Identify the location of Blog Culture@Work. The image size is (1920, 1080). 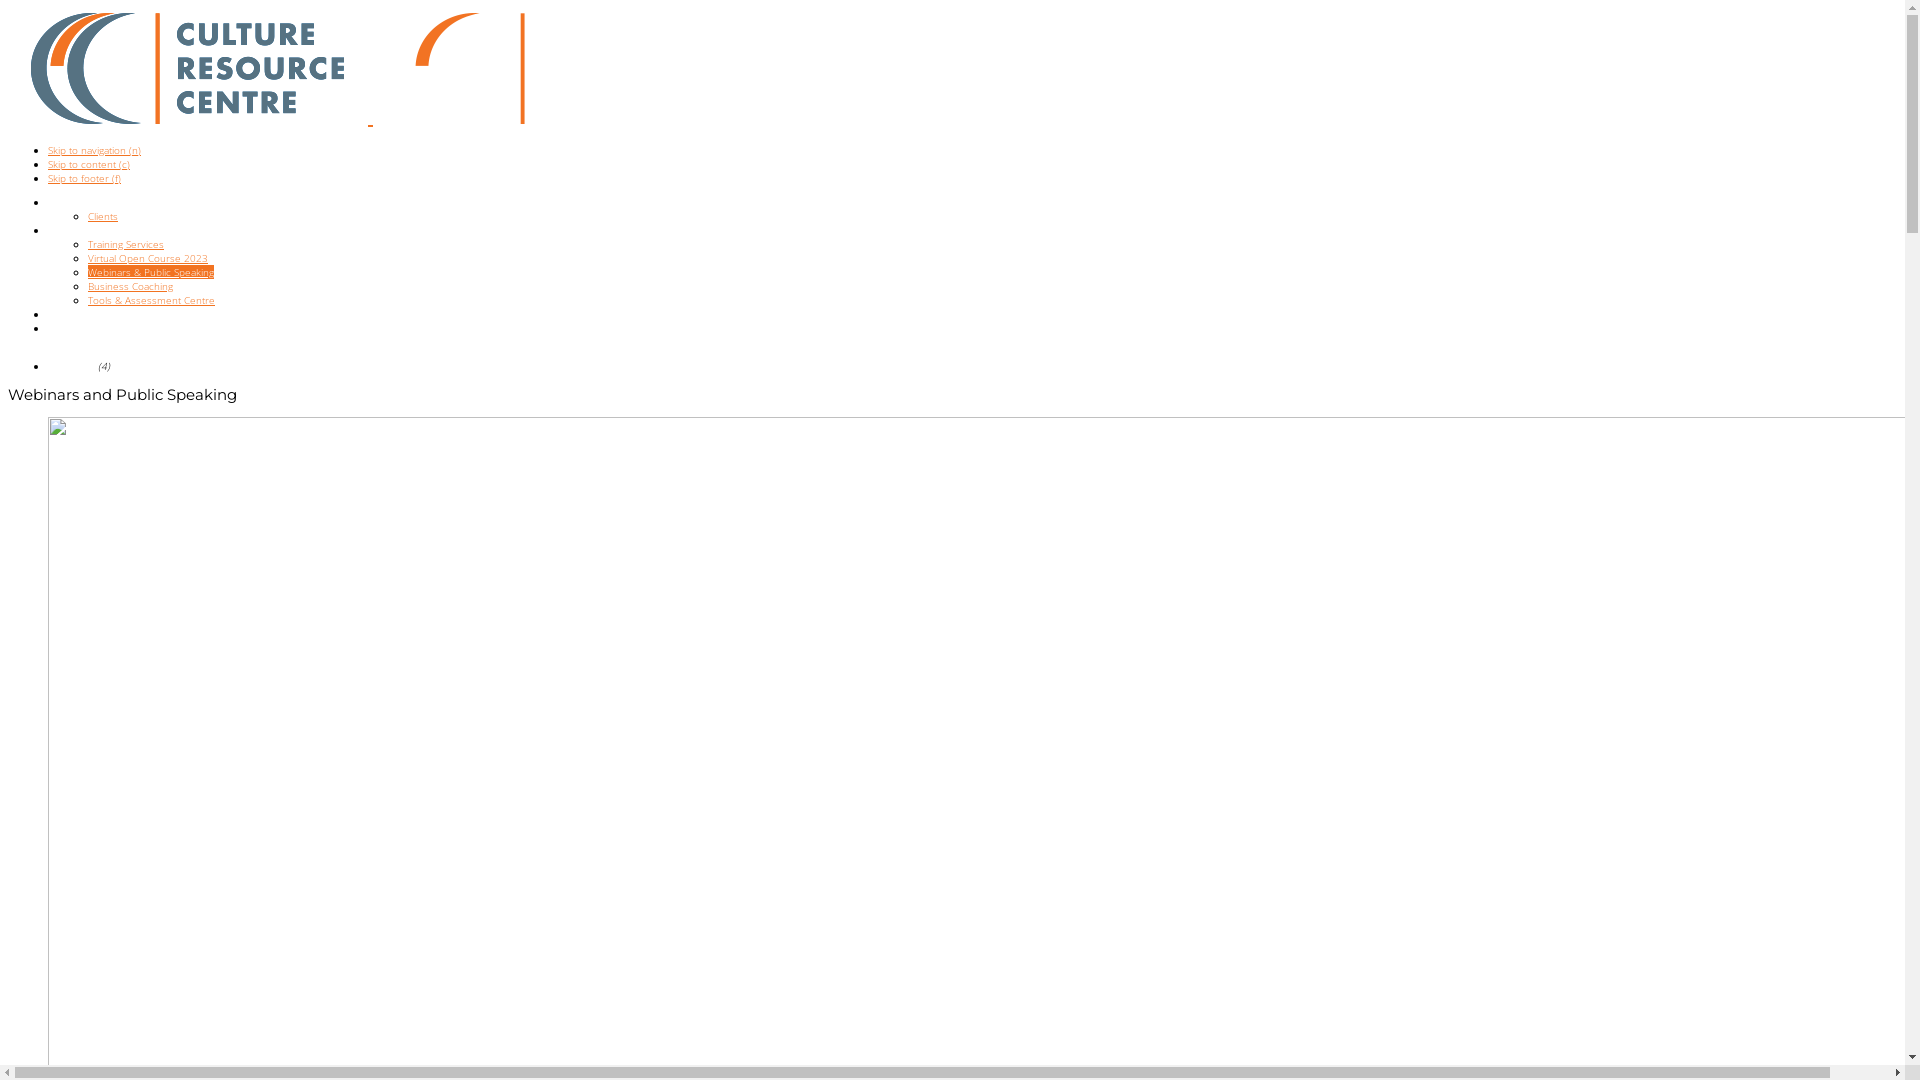
(92, 328).